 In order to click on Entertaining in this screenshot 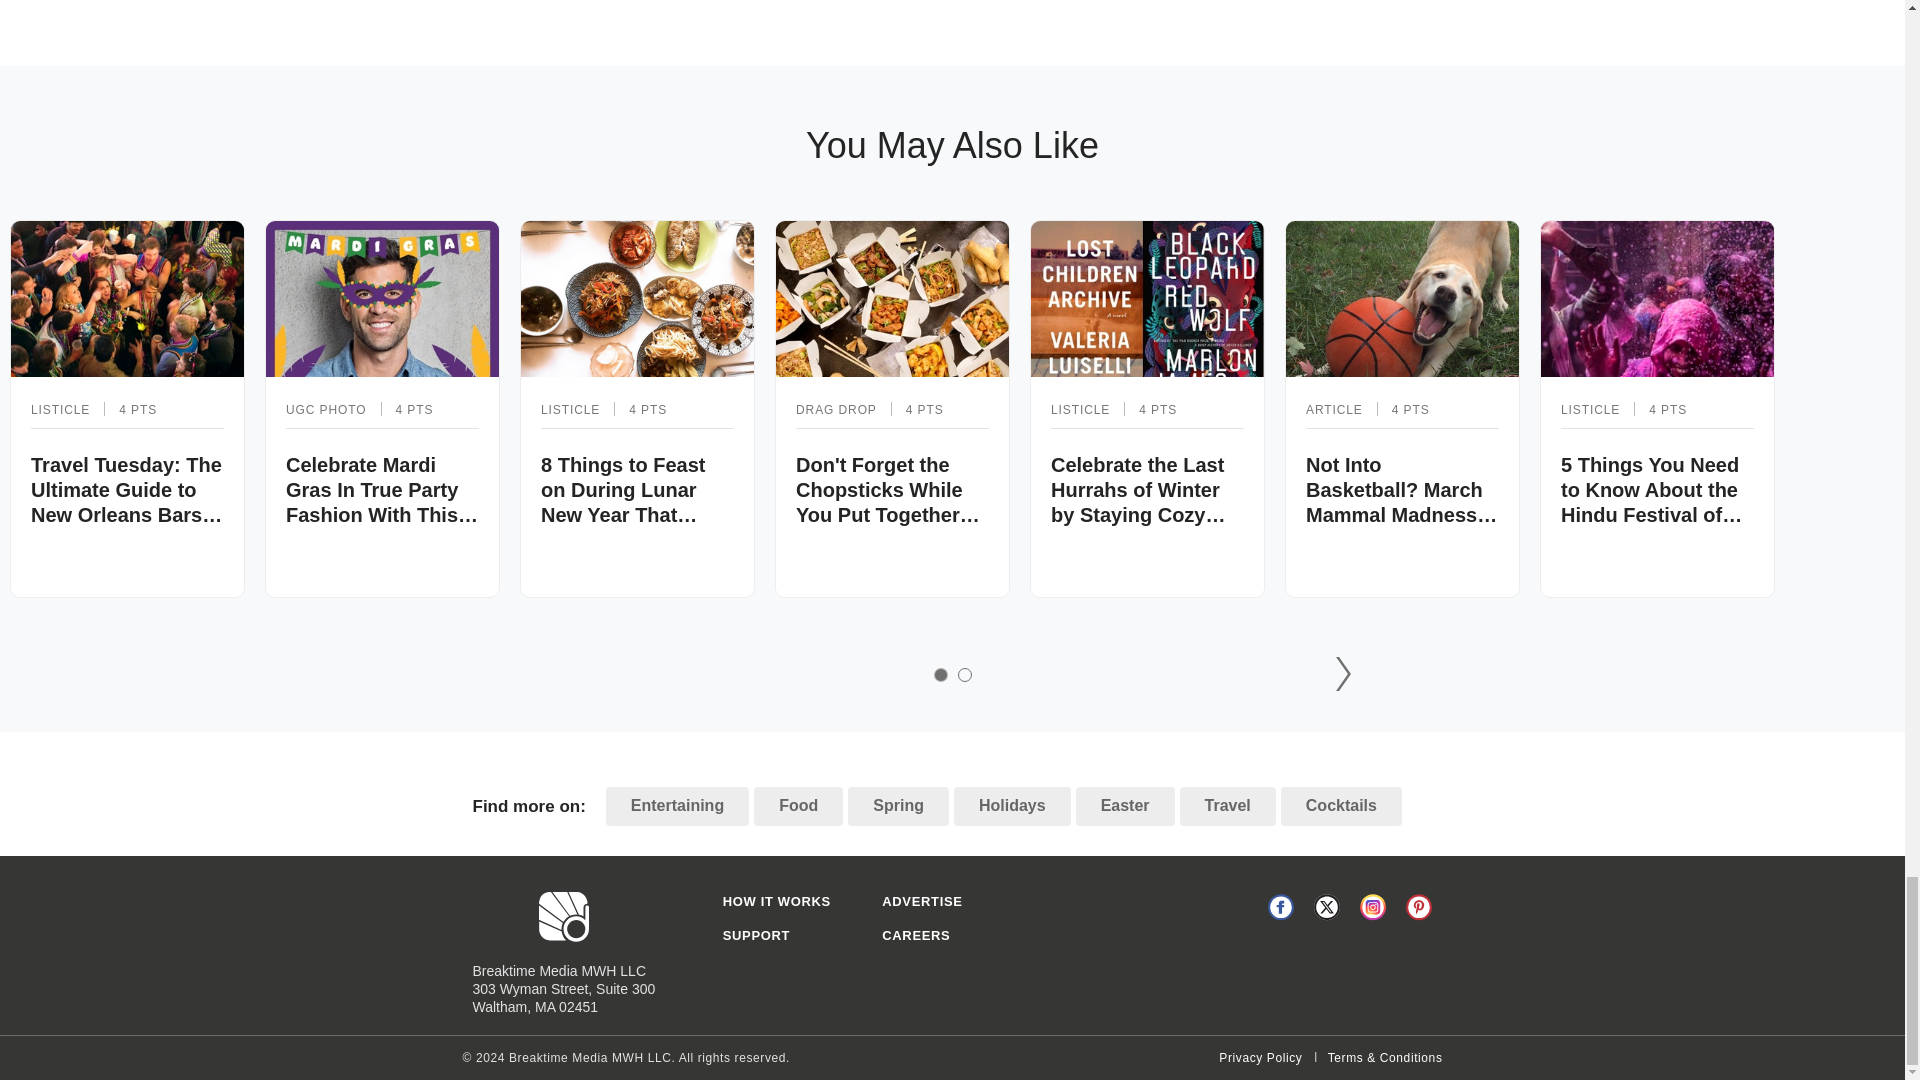, I will do `click(677, 806)`.